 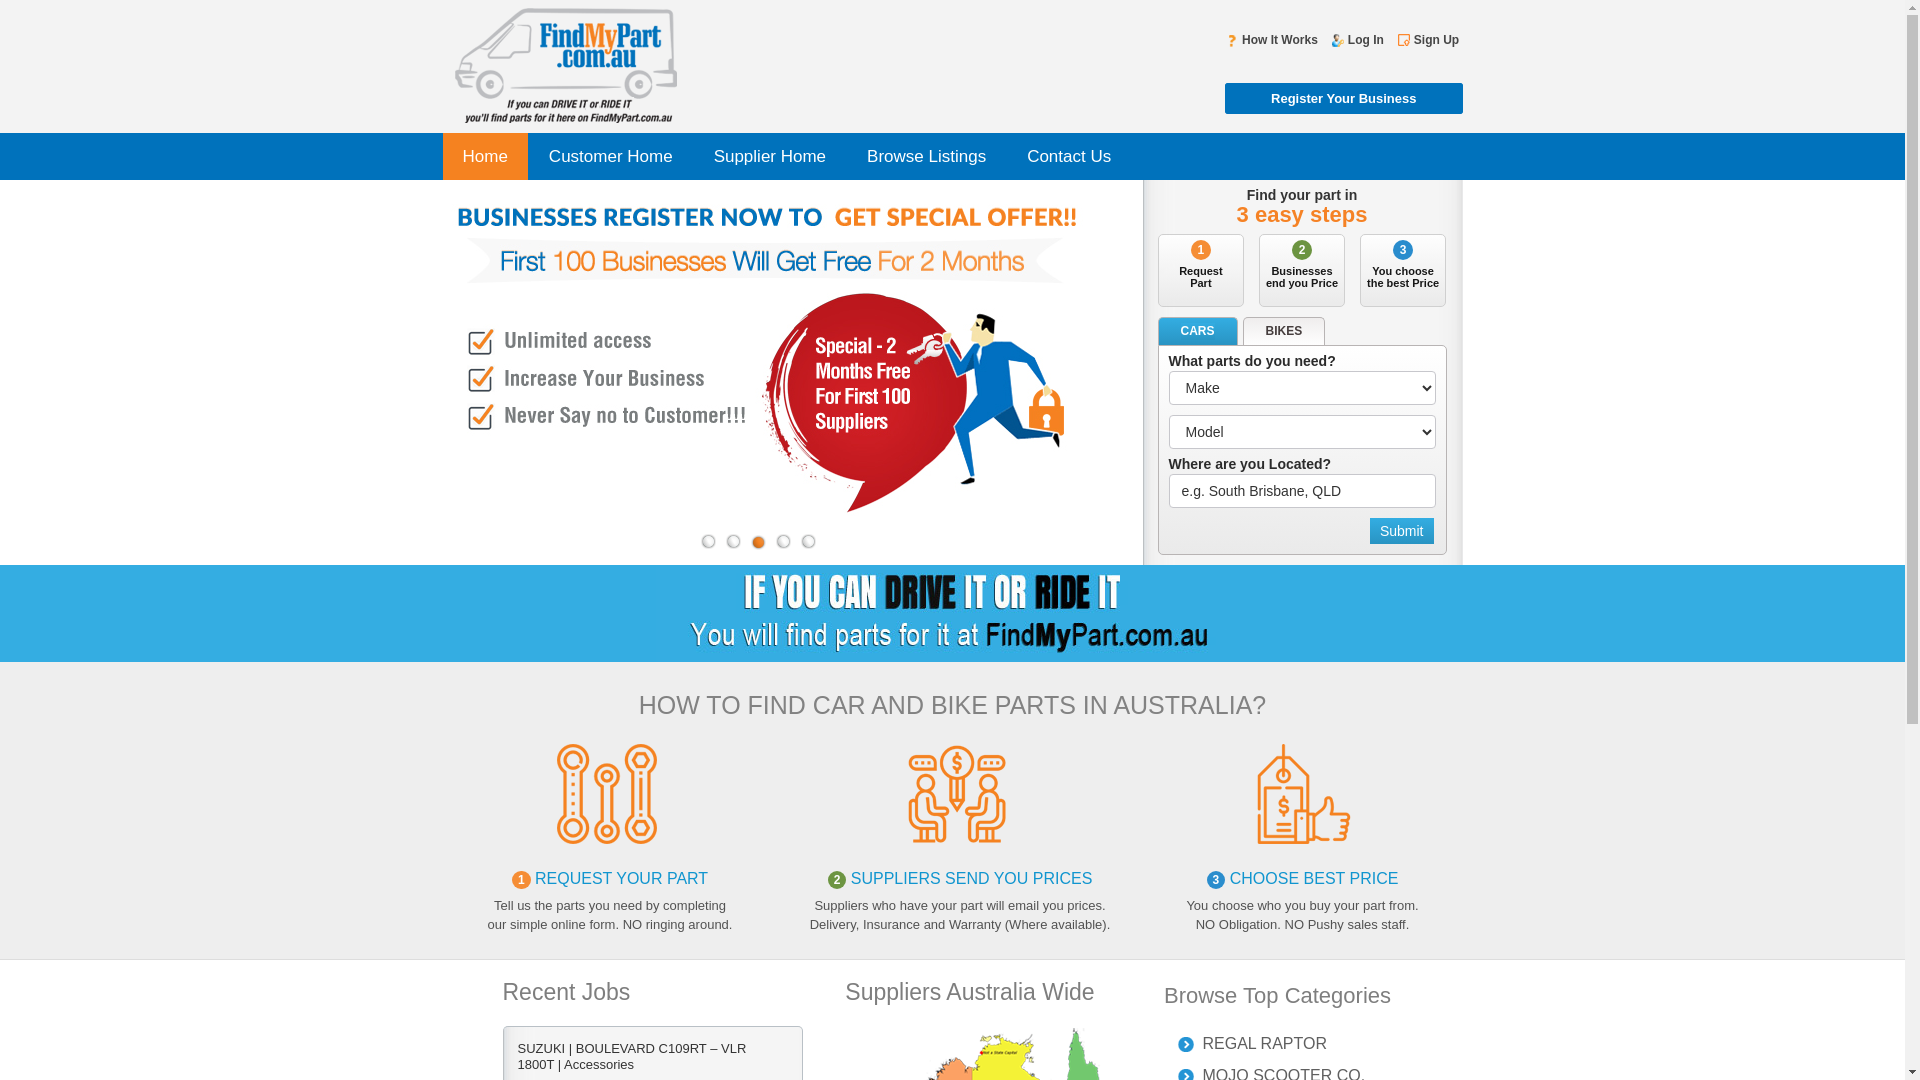 I want to click on SUPPLIERS SEND YOU PRICES, so click(x=969, y=878).